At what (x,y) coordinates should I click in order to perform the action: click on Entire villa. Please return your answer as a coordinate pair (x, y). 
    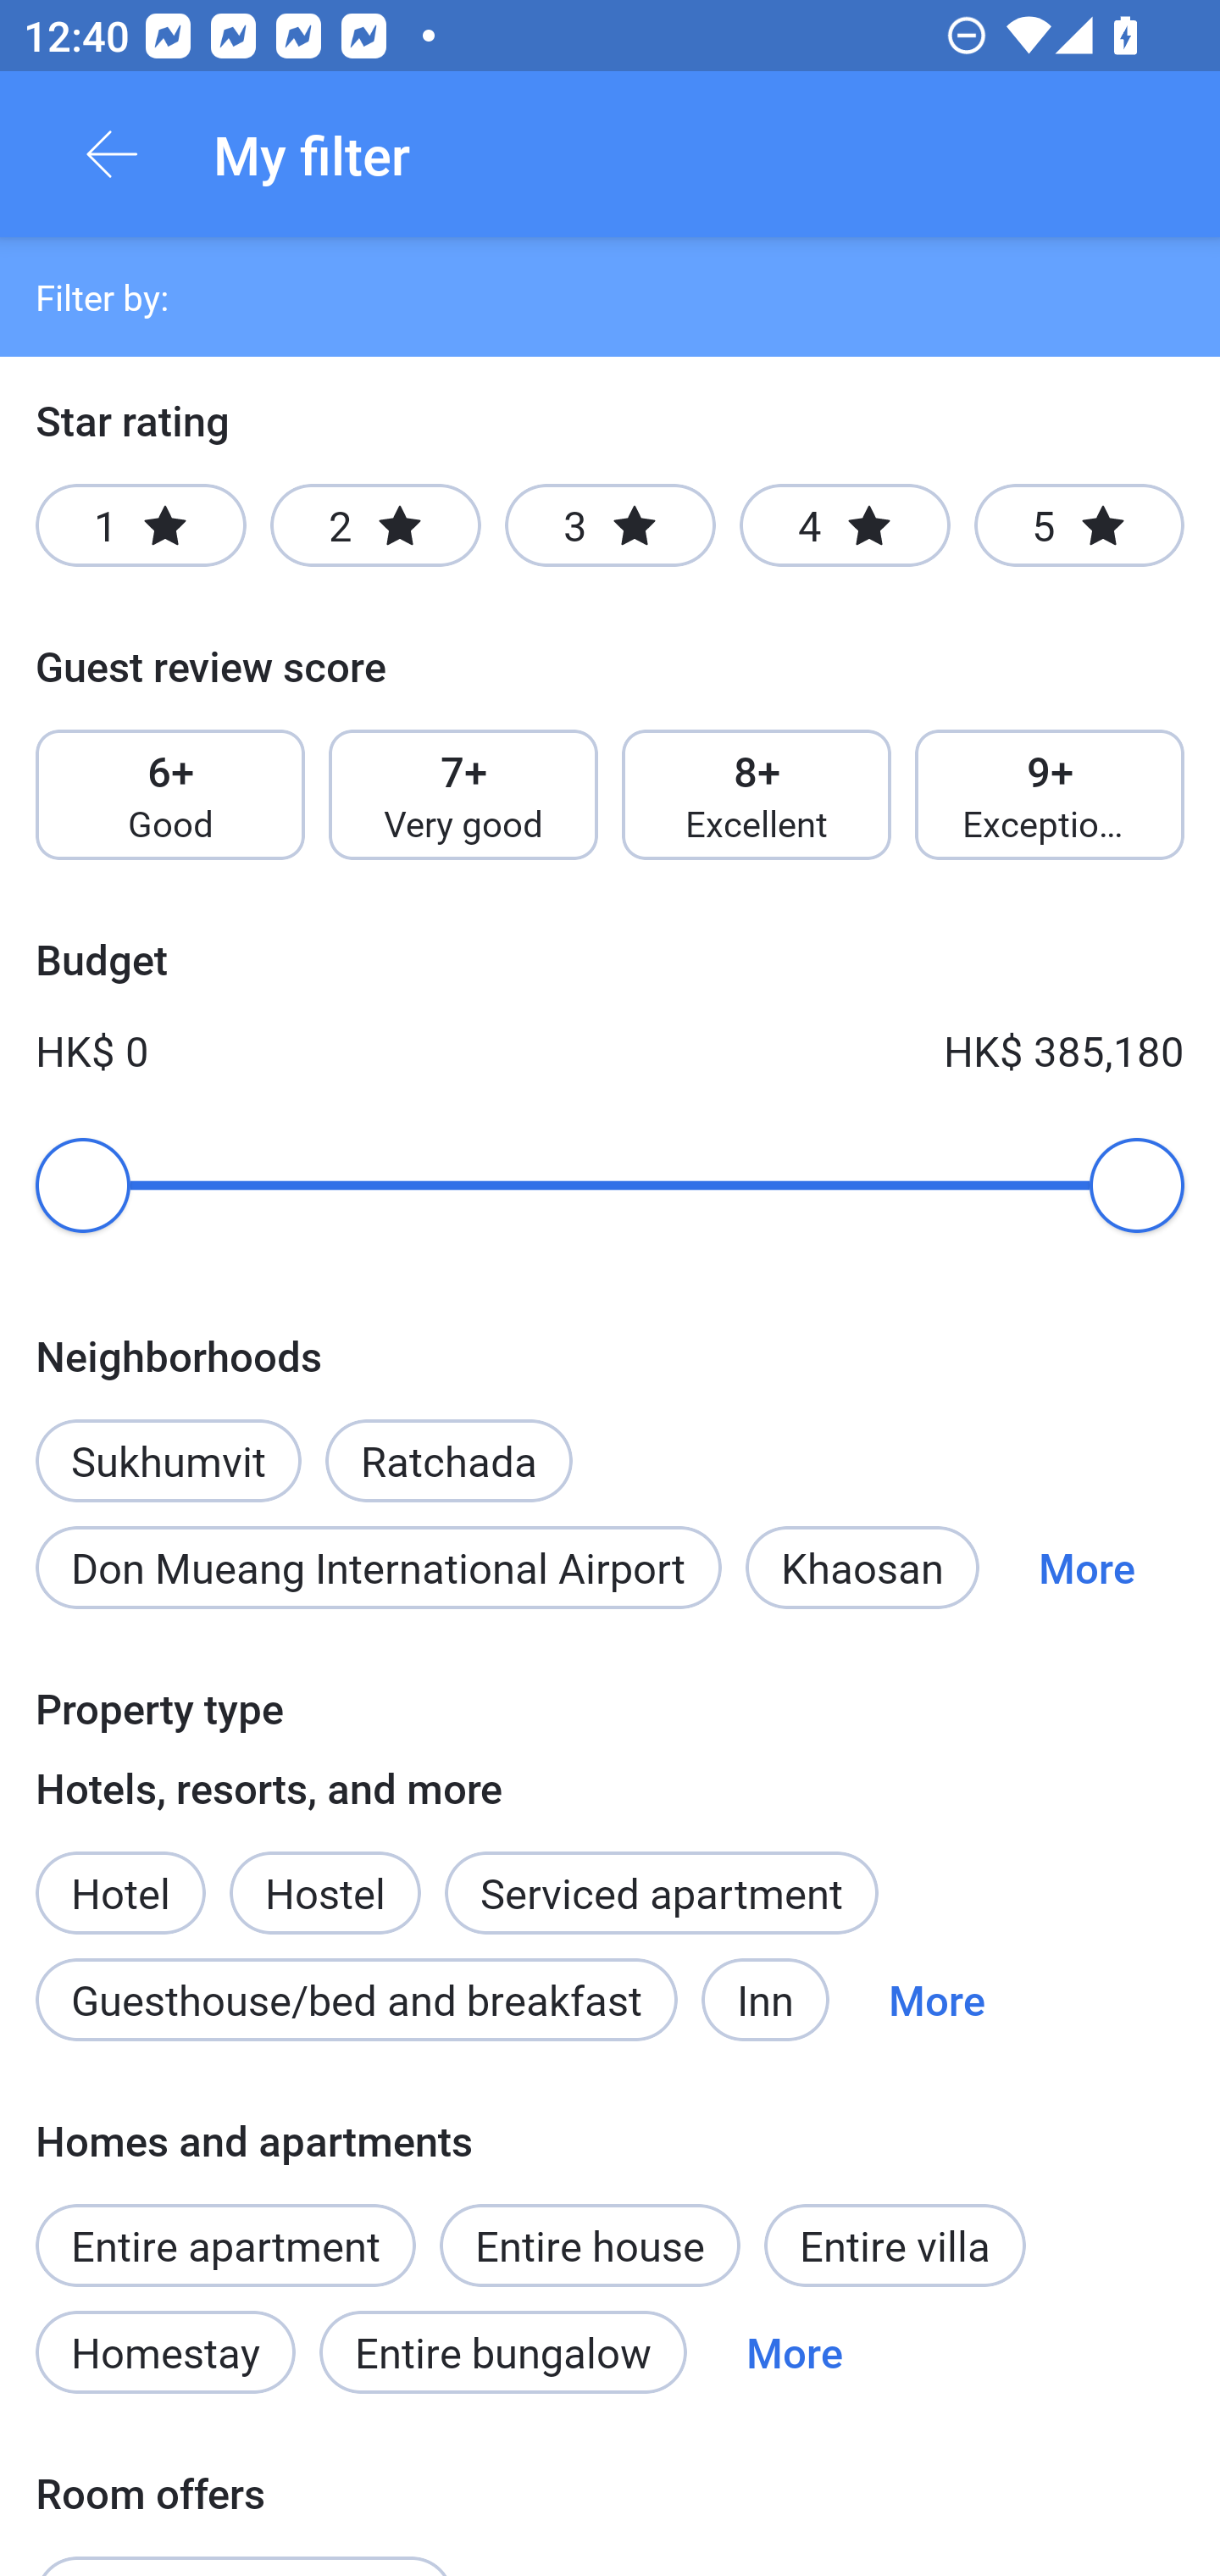
    Looking at the image, I should click on (895, 2244).